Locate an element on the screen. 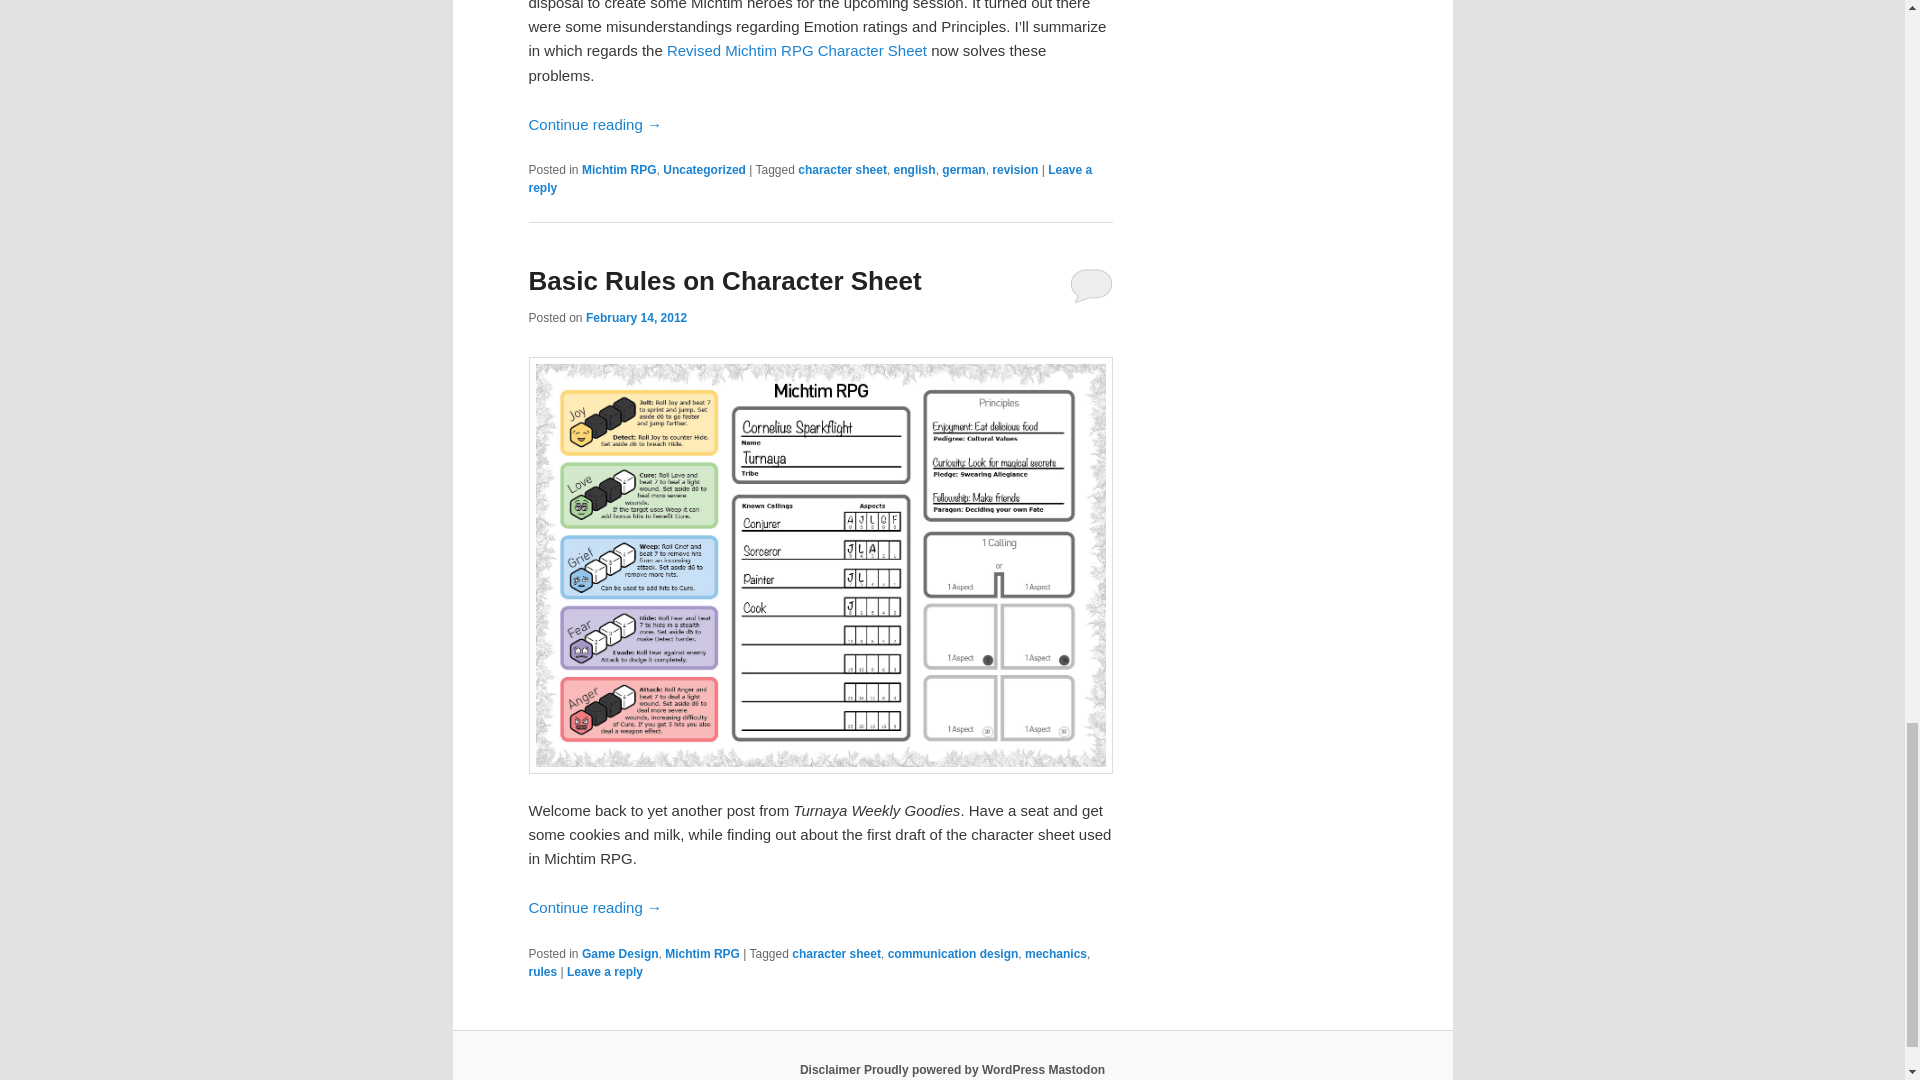  21:57 is located at coordinates (636, 318).